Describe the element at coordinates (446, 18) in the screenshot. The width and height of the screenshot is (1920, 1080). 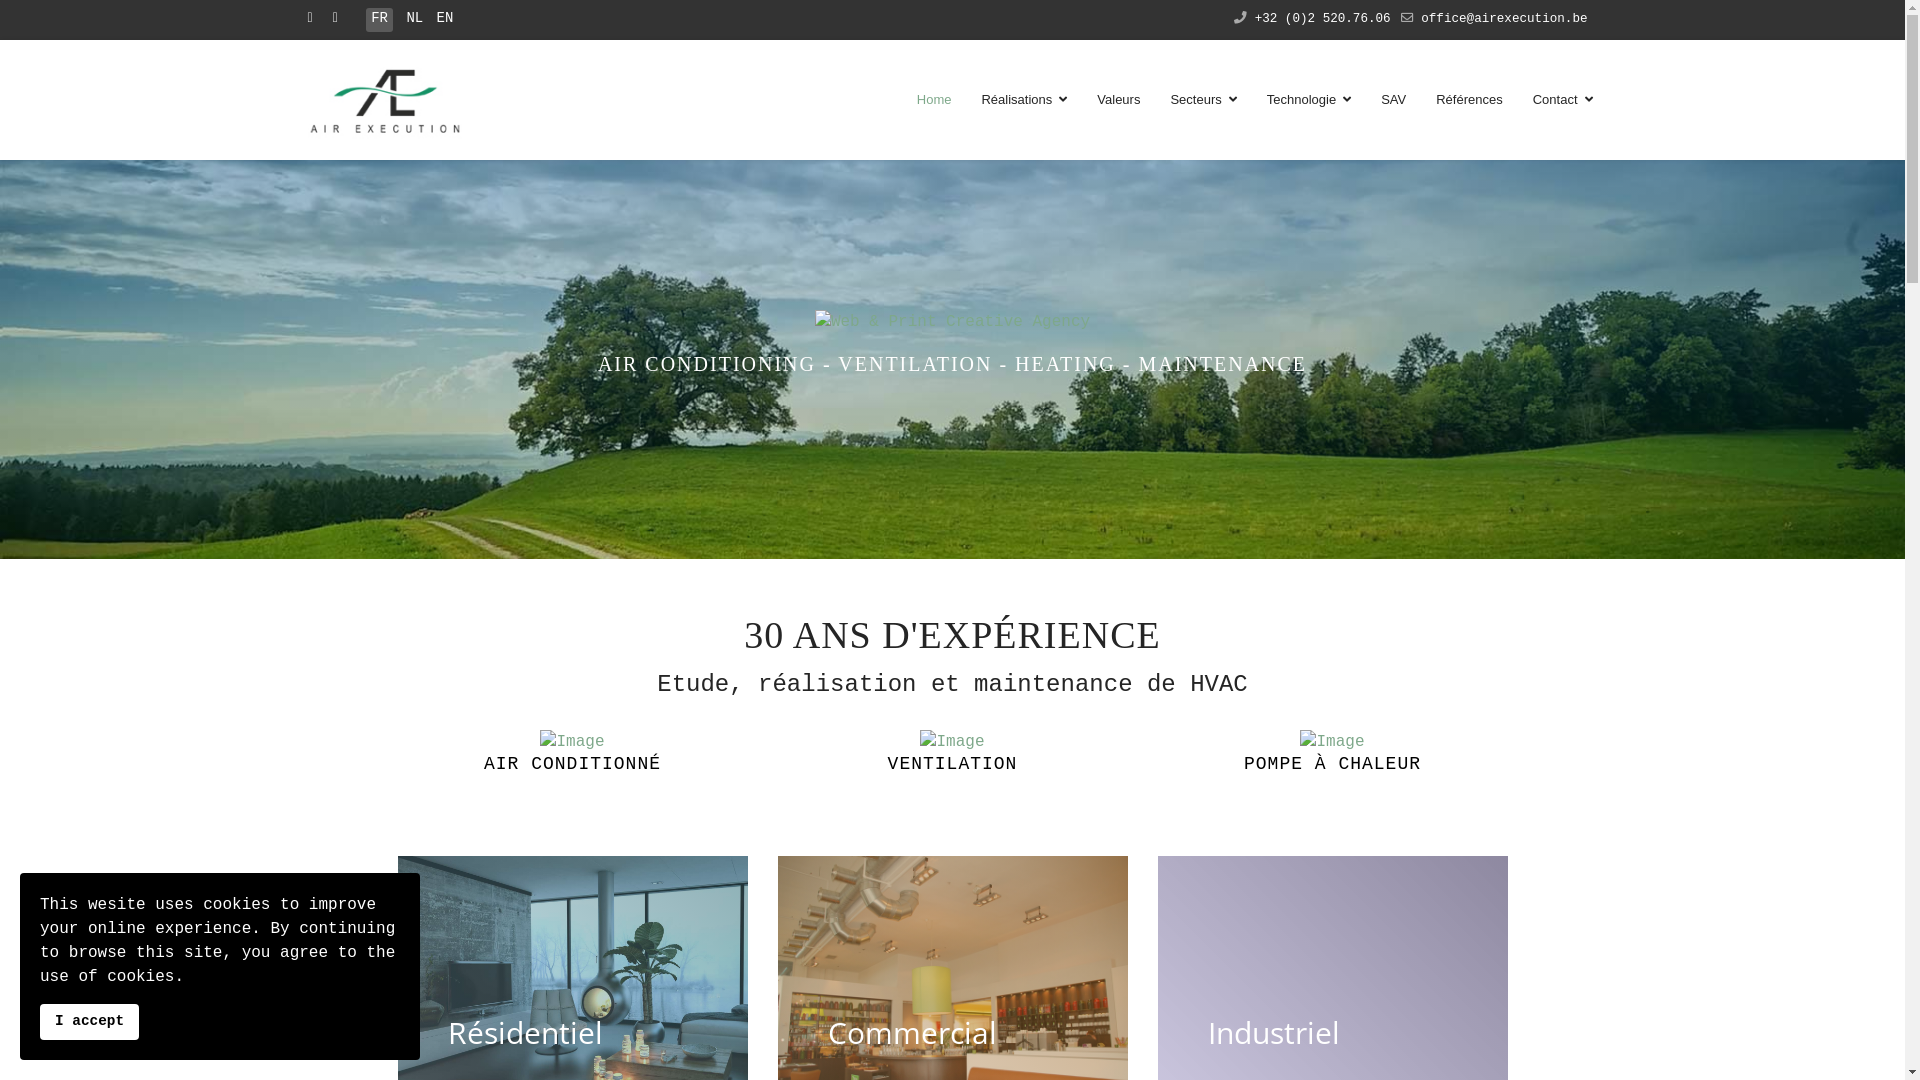
I see `EN` at that location.